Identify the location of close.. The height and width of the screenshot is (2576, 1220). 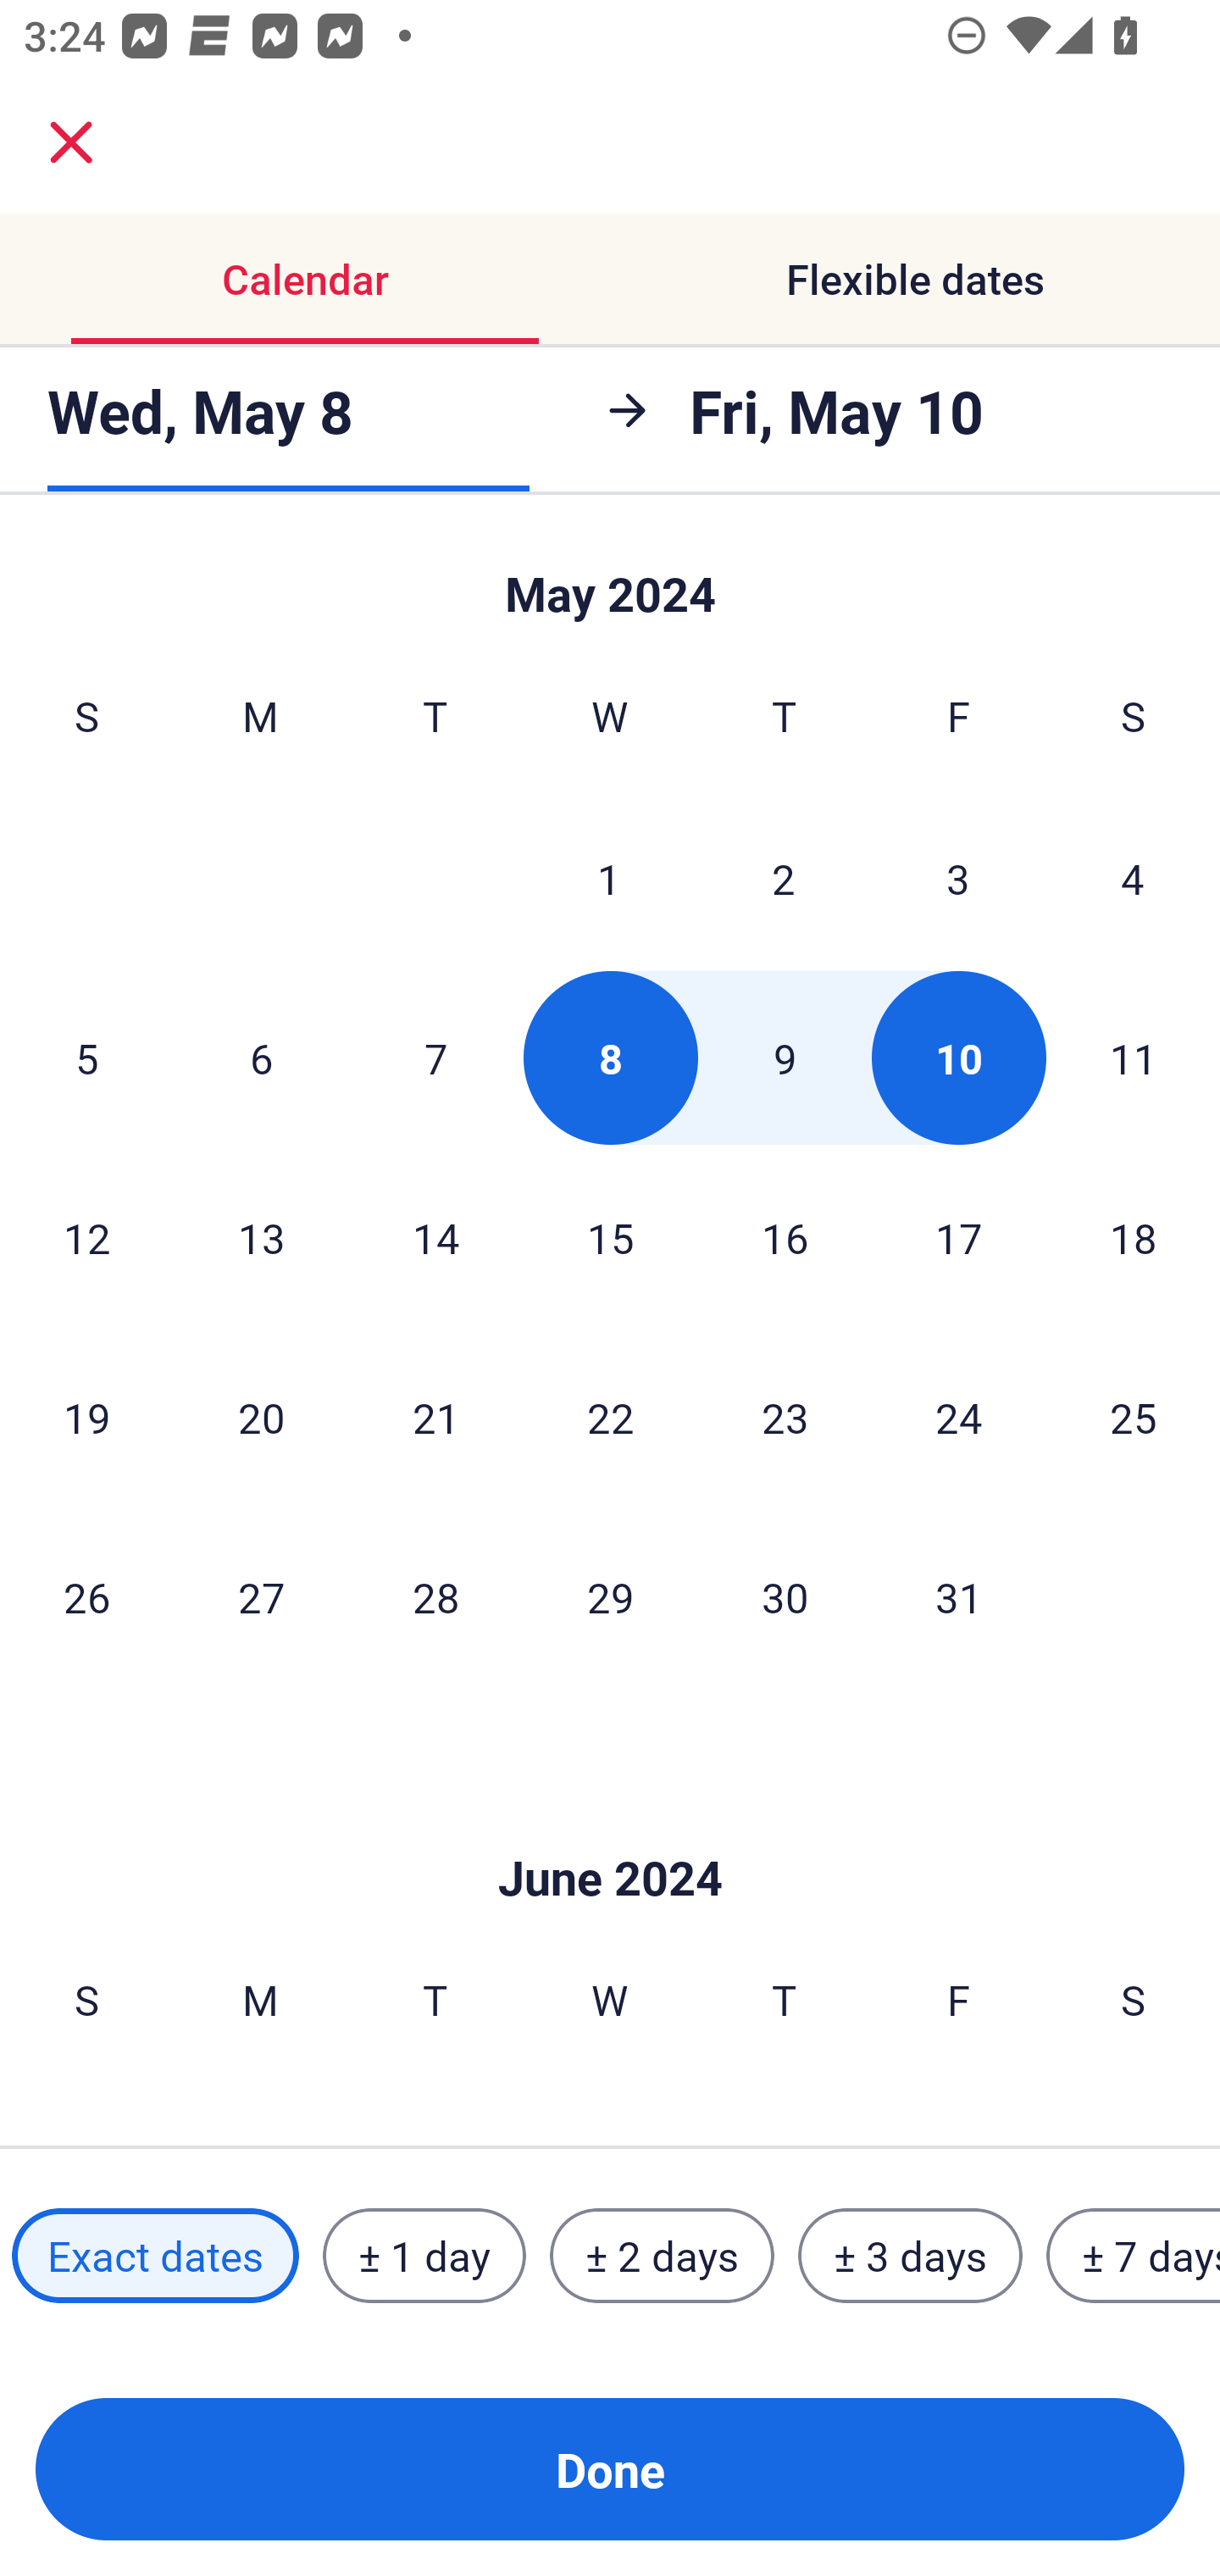
(71, 142).